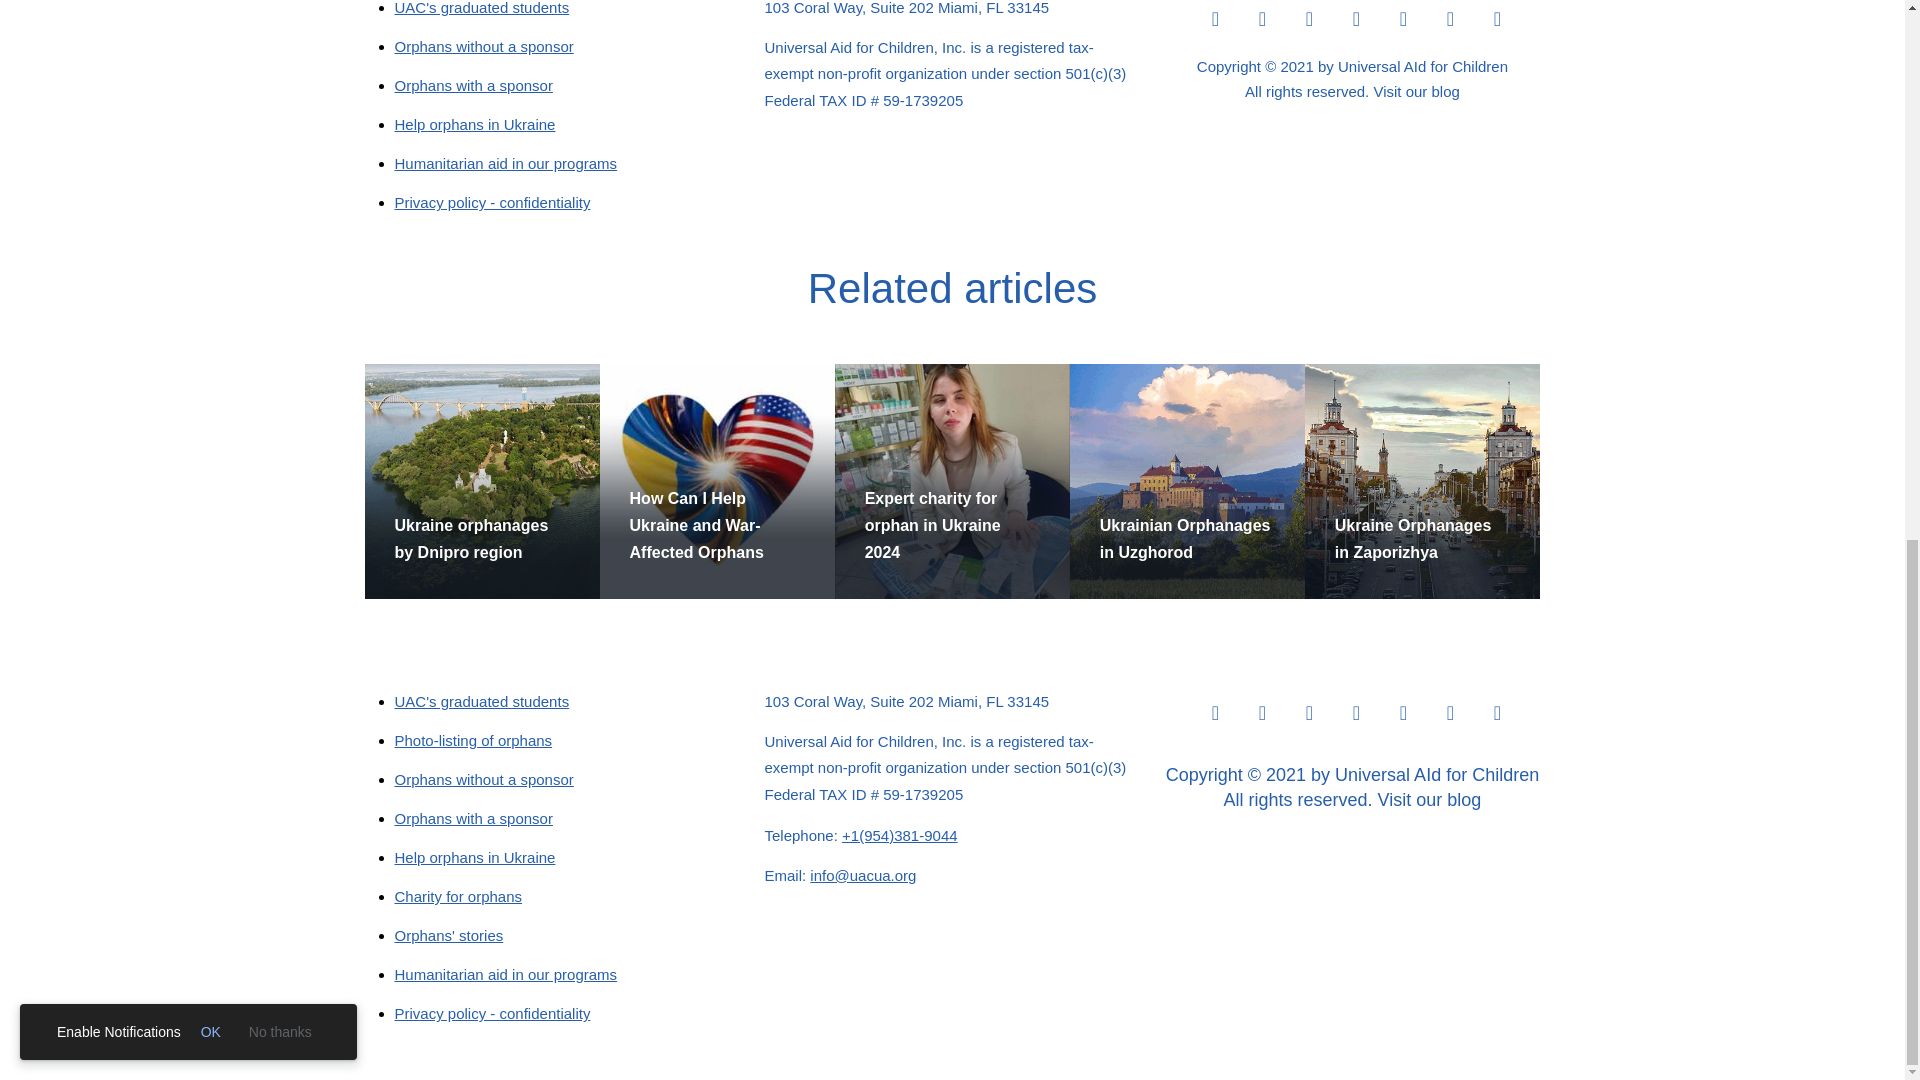 The width and height of the screenshot is (1920, 1080). What do you see at coordinates (480, 701) in the screenshot?
I see `UAC's graduated students` at bounding box center [480, 701].